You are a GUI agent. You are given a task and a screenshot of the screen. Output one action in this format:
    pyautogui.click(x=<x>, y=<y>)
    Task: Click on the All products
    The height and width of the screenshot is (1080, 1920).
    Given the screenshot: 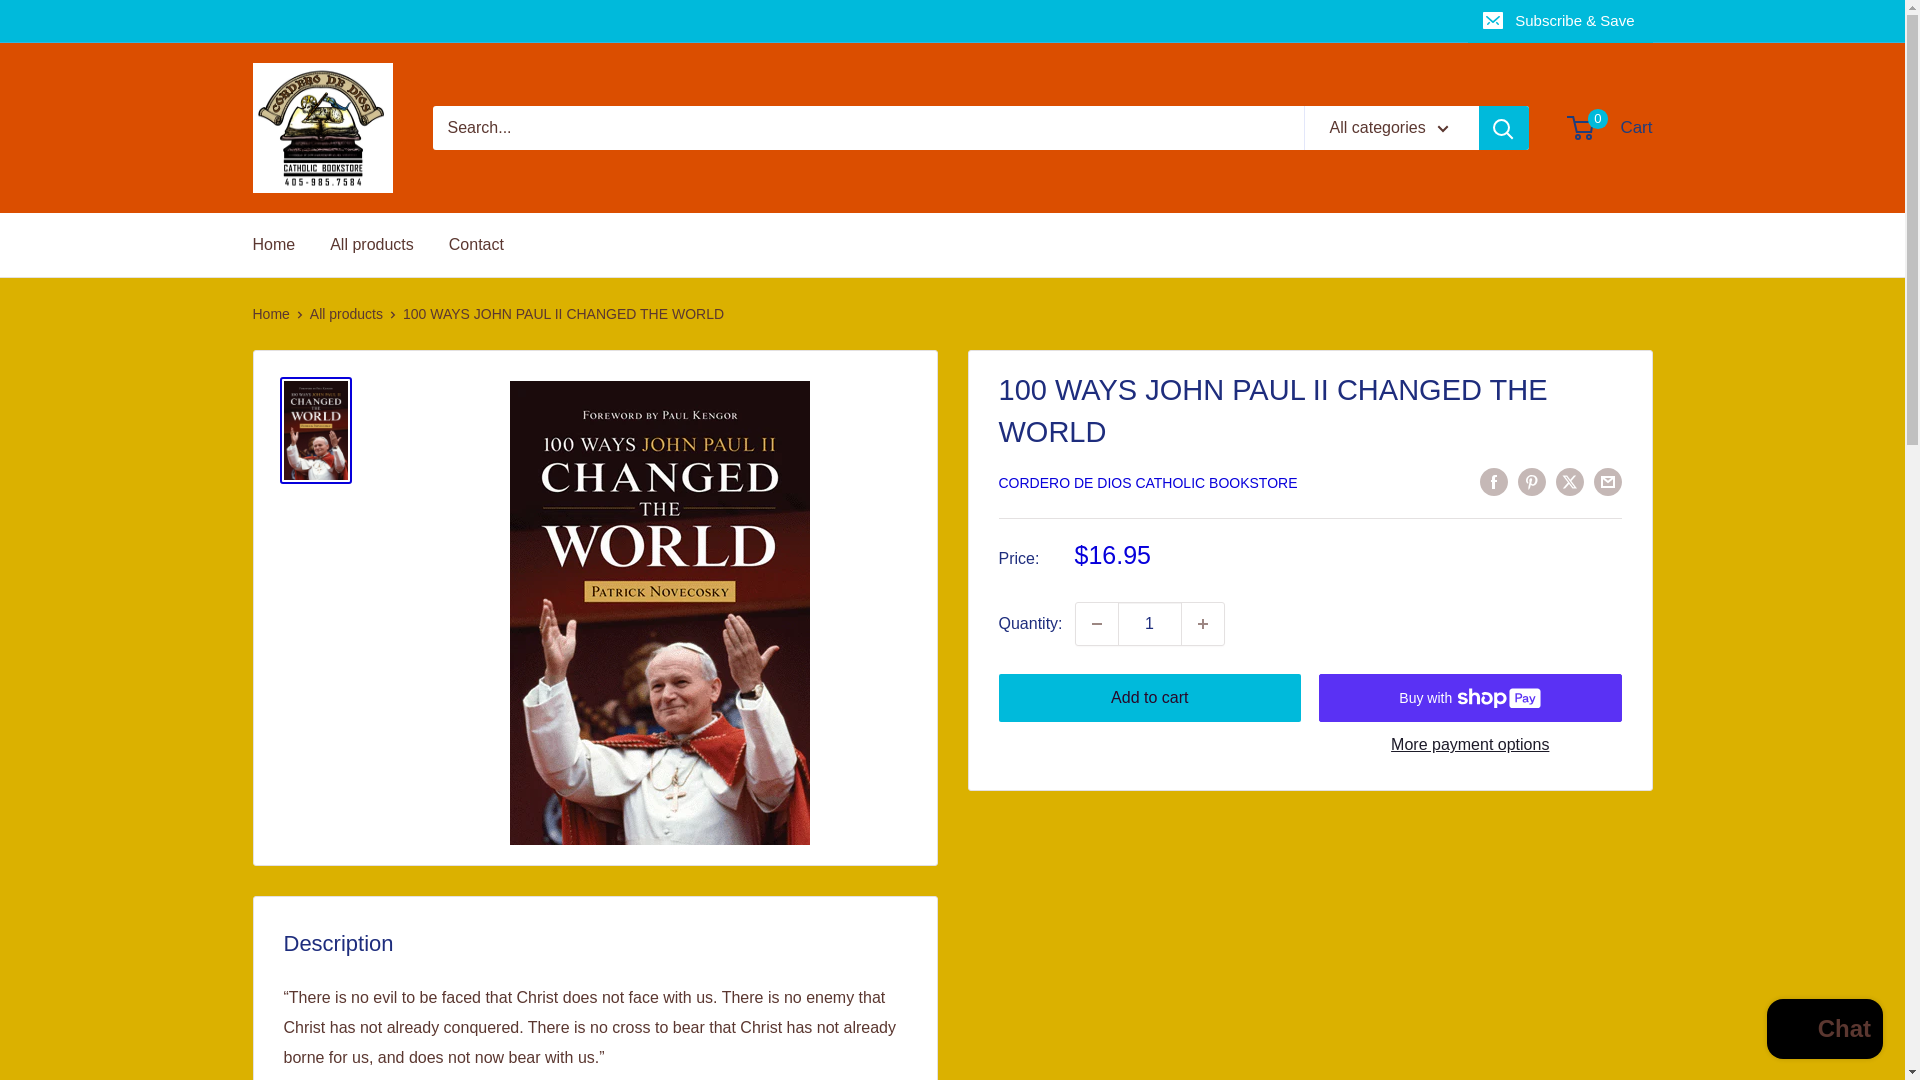 What is the action you would take?
    pyautogui.click(x=346, y=313)
    